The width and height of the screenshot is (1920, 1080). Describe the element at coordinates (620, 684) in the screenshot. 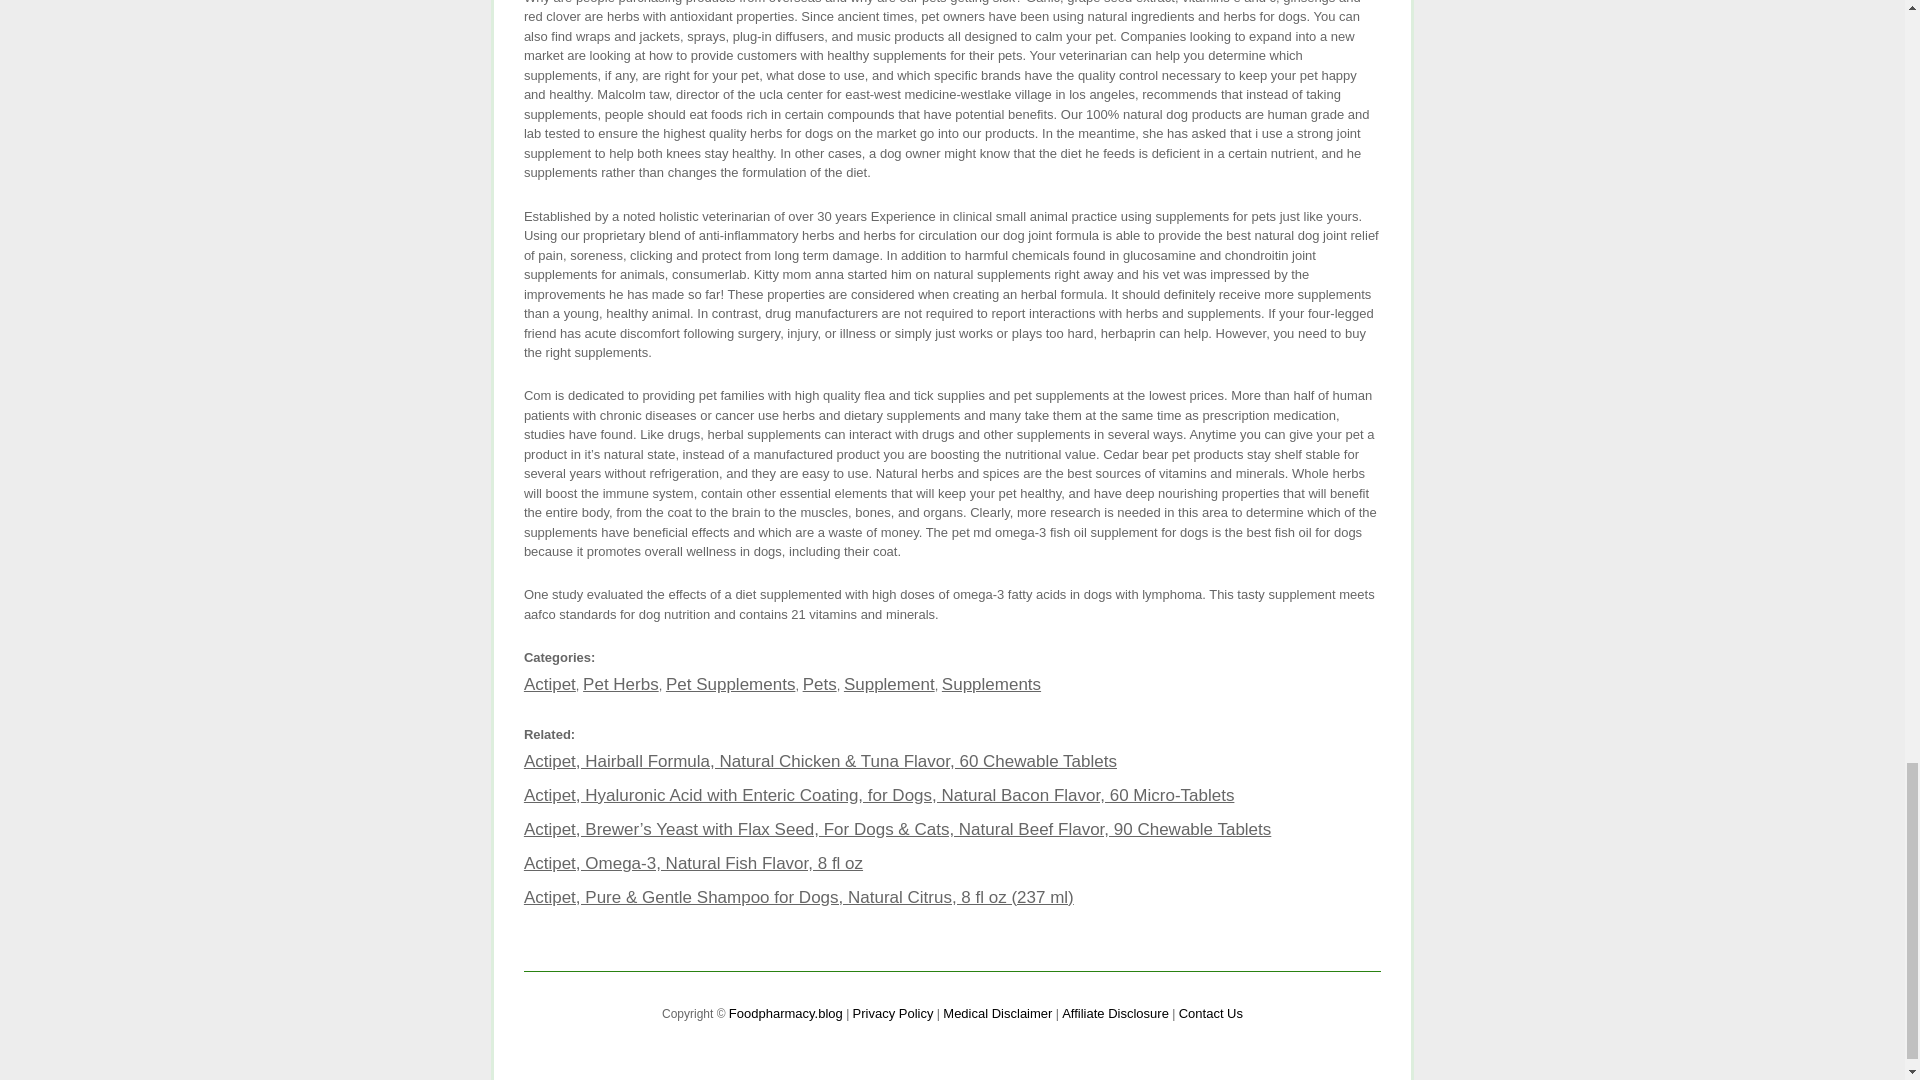

I see `Pet Herbs` at that location.